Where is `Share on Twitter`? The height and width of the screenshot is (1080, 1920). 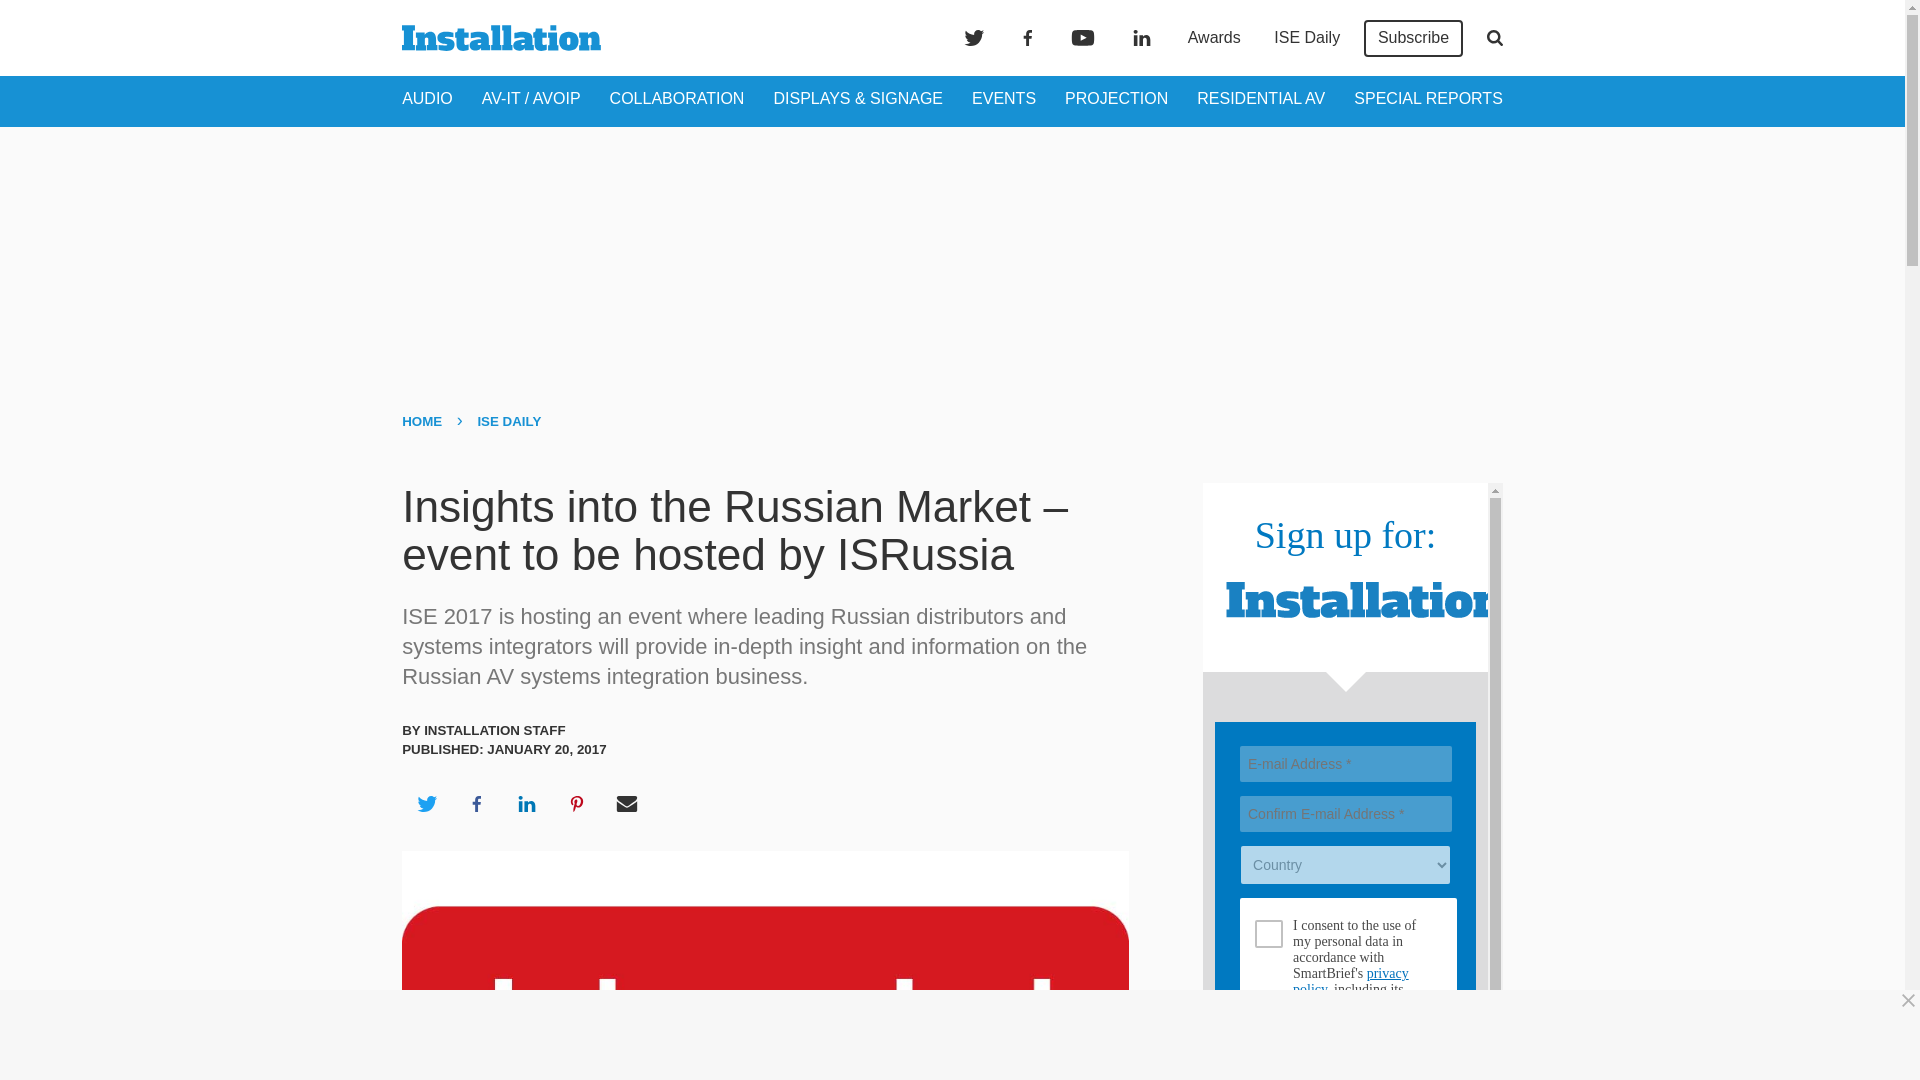
Share on Twitter is located at coordinates (426, 804).